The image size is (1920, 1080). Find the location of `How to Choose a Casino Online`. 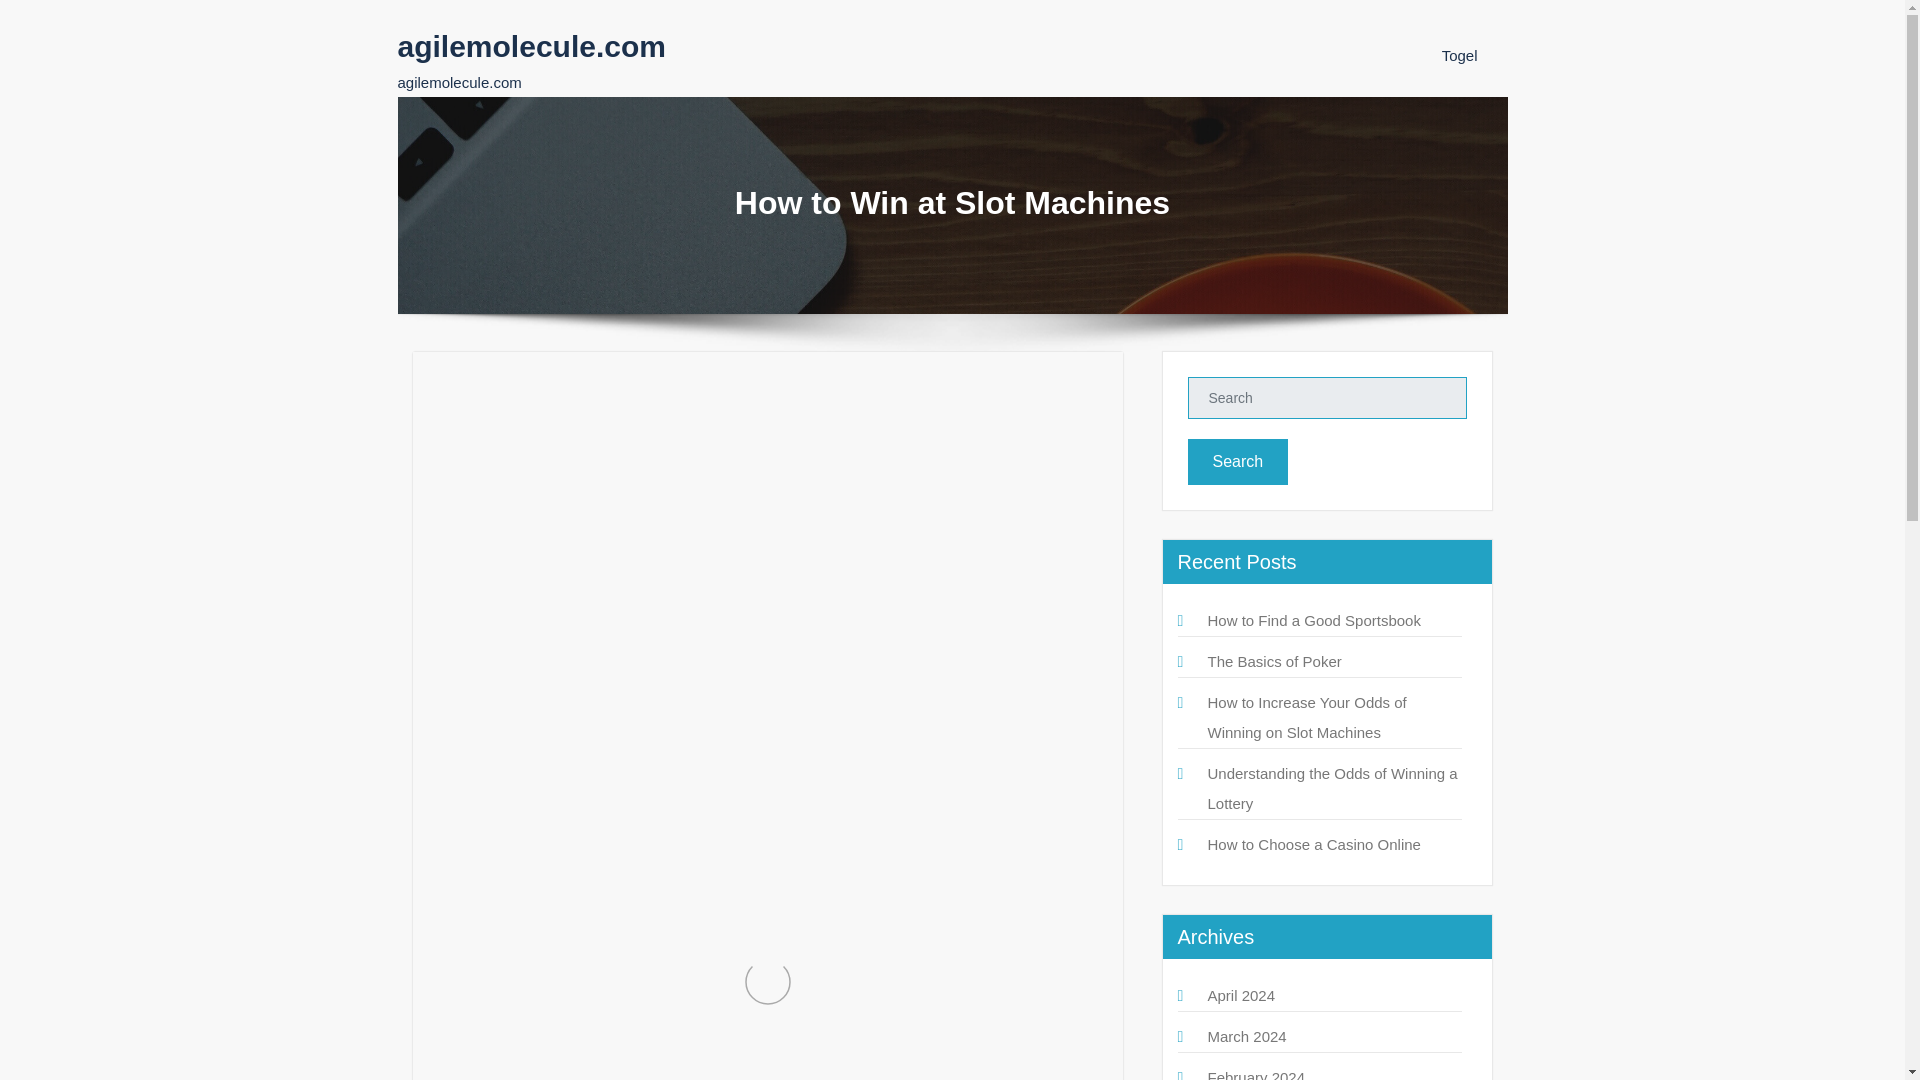

How to Choose a Casino Online is located at coordinates (1314, 844).